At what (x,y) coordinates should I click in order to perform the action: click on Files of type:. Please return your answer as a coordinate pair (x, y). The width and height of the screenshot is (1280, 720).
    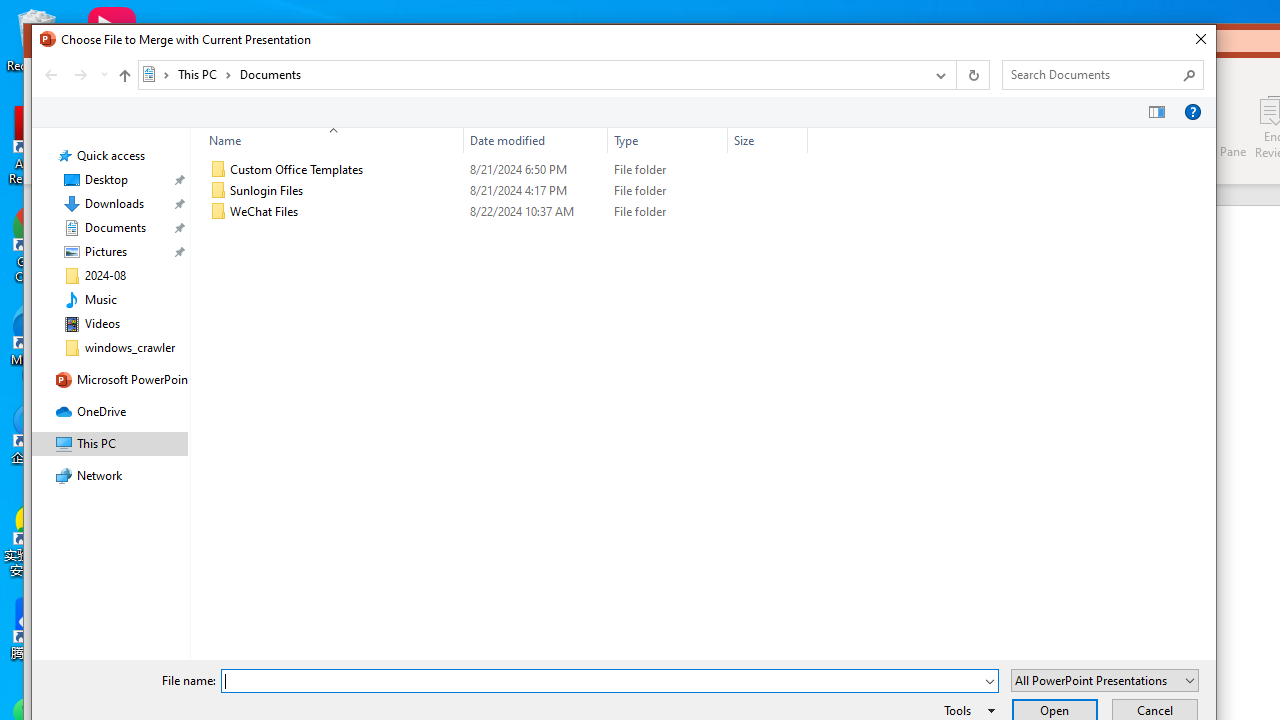
    Looking at the image, I should click on (1105, 680).